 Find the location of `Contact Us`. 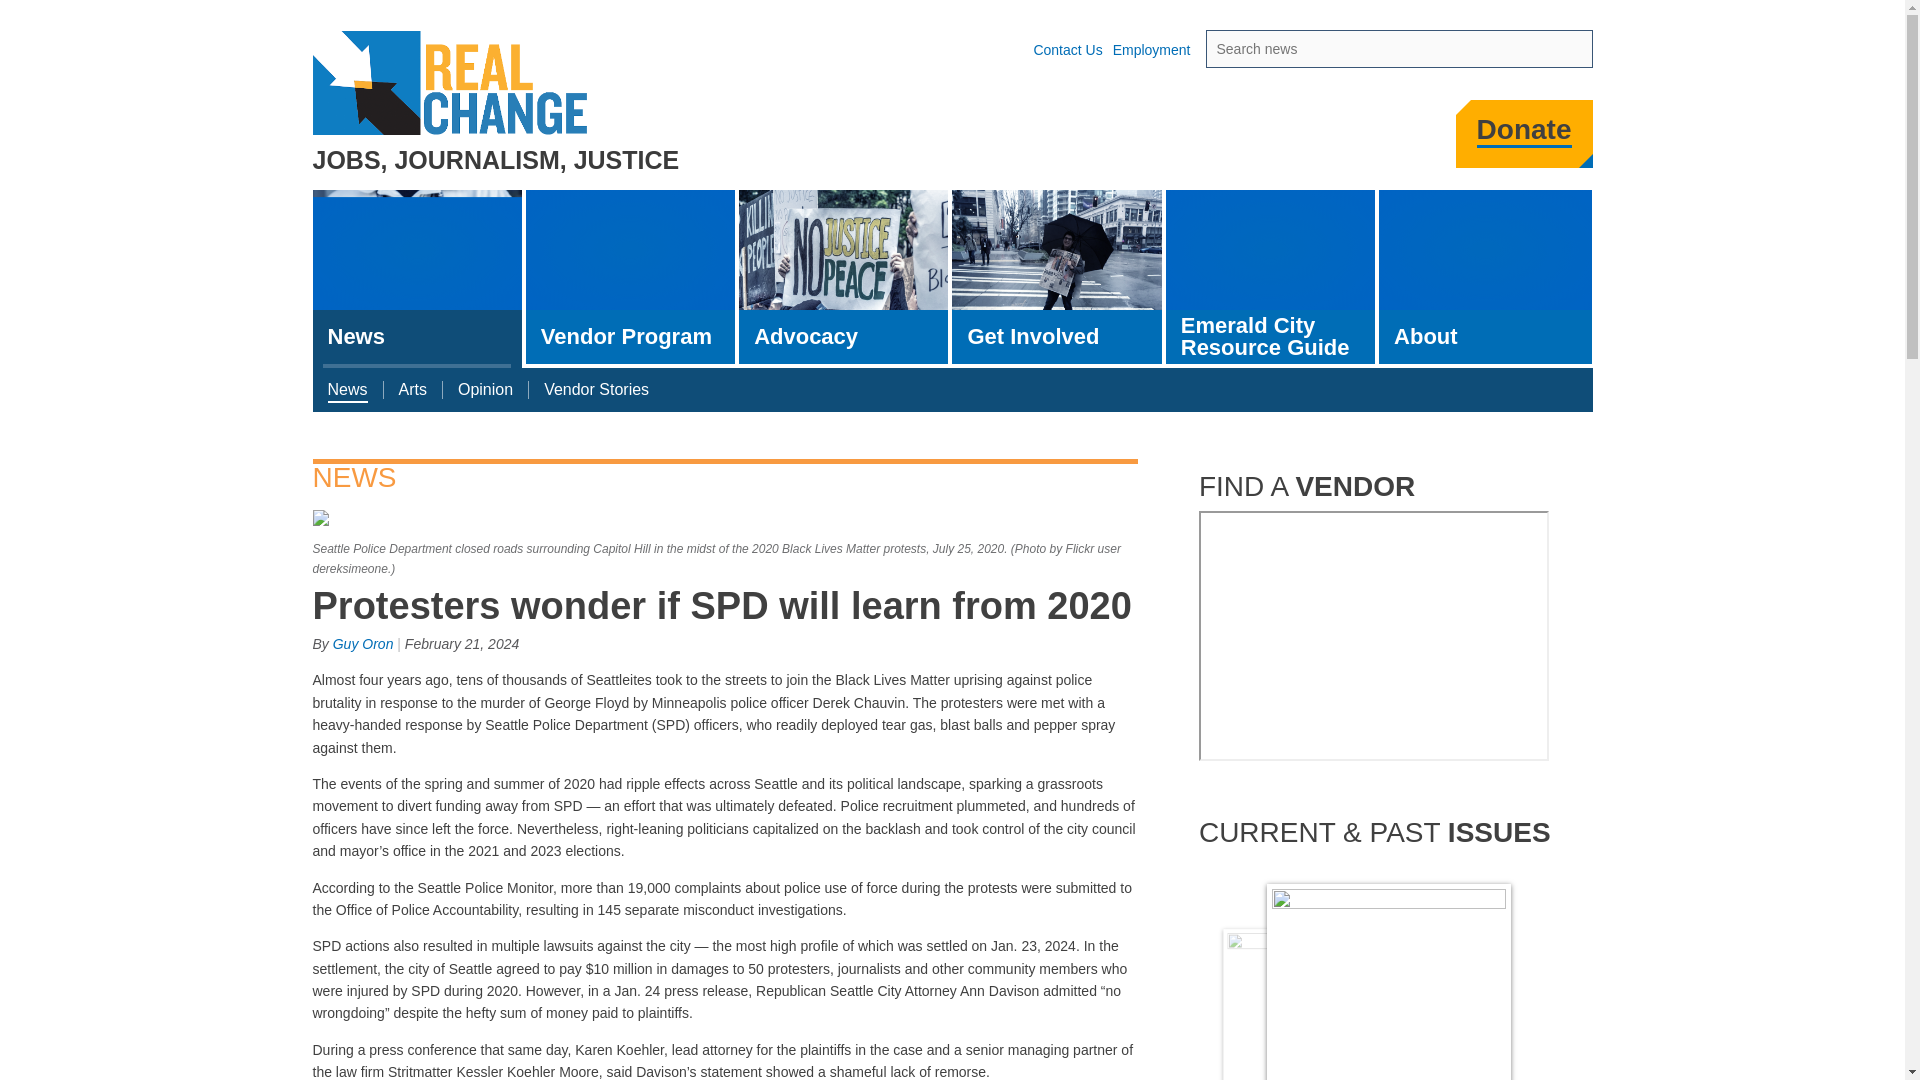

Contact Us is located at coordinates (1067, 50).